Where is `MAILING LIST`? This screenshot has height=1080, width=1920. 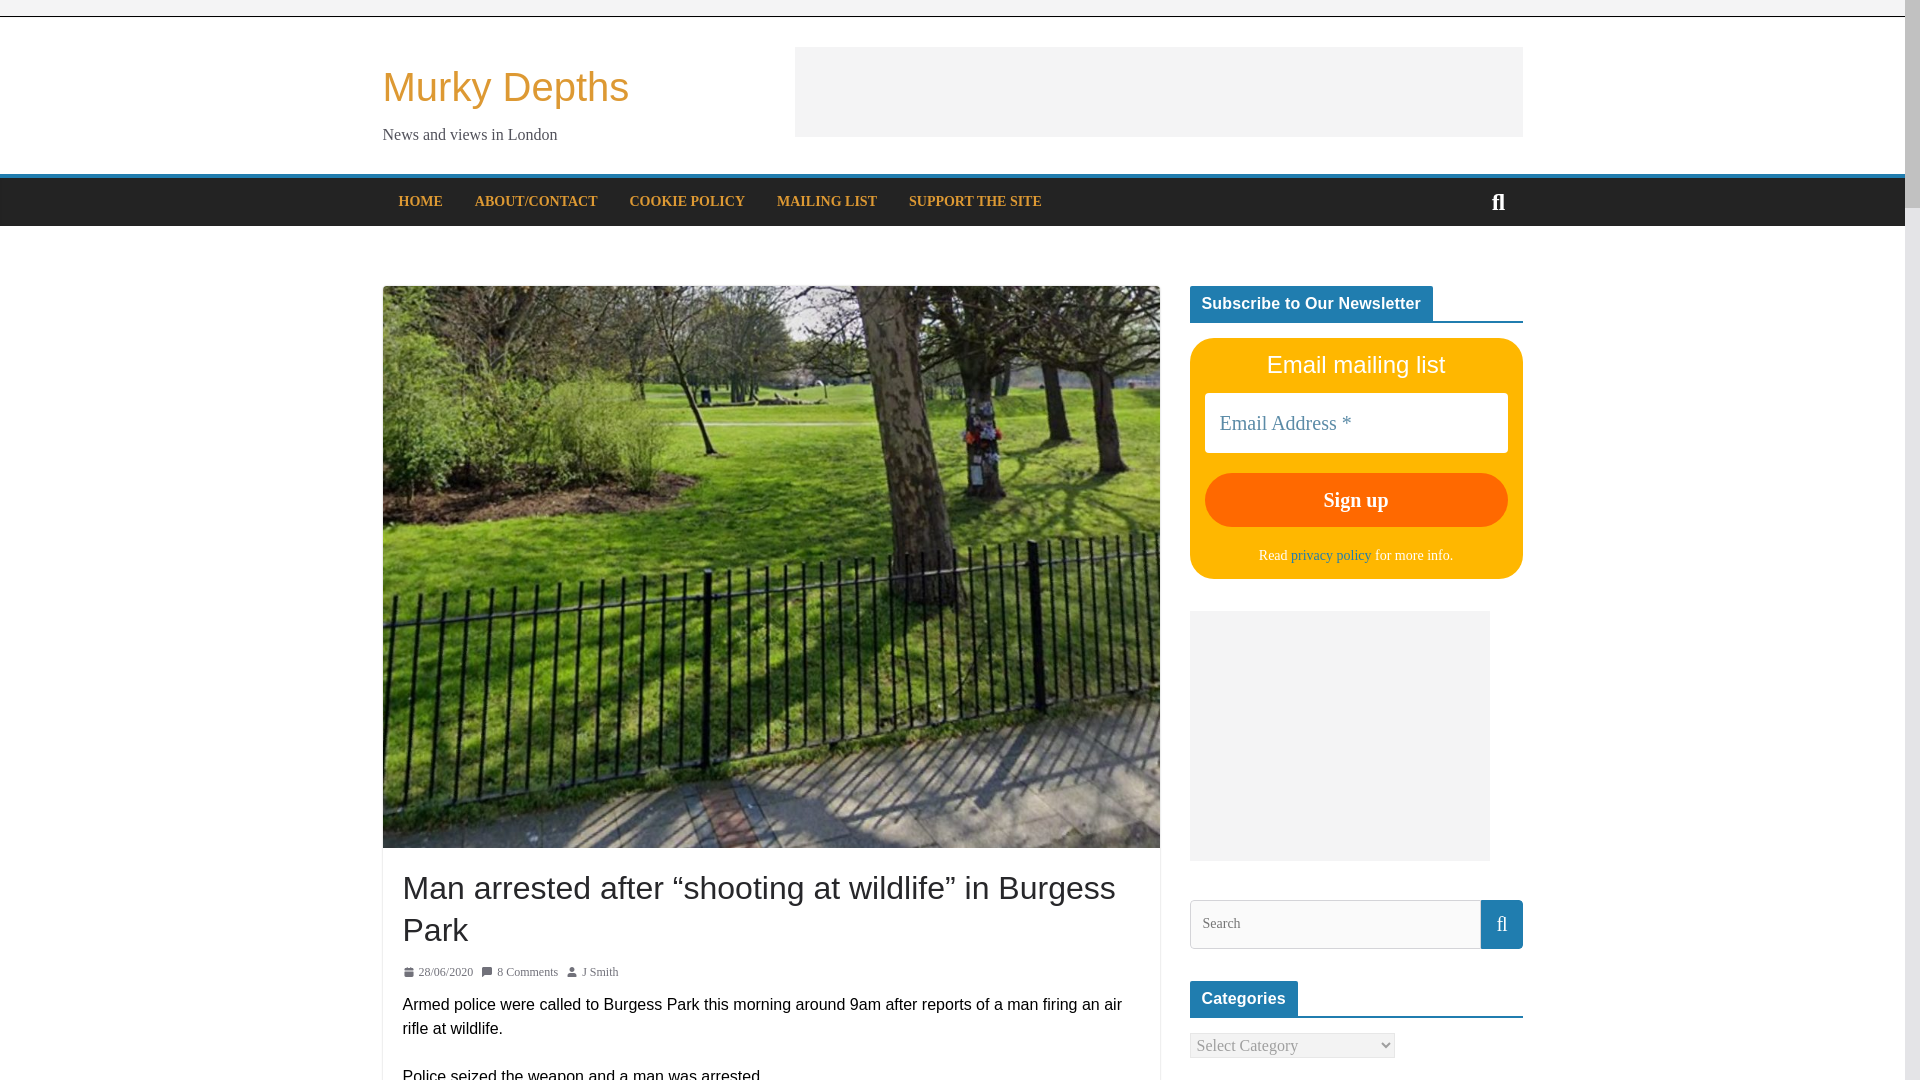 MAILING LIST is located at coordinates (827, 202).